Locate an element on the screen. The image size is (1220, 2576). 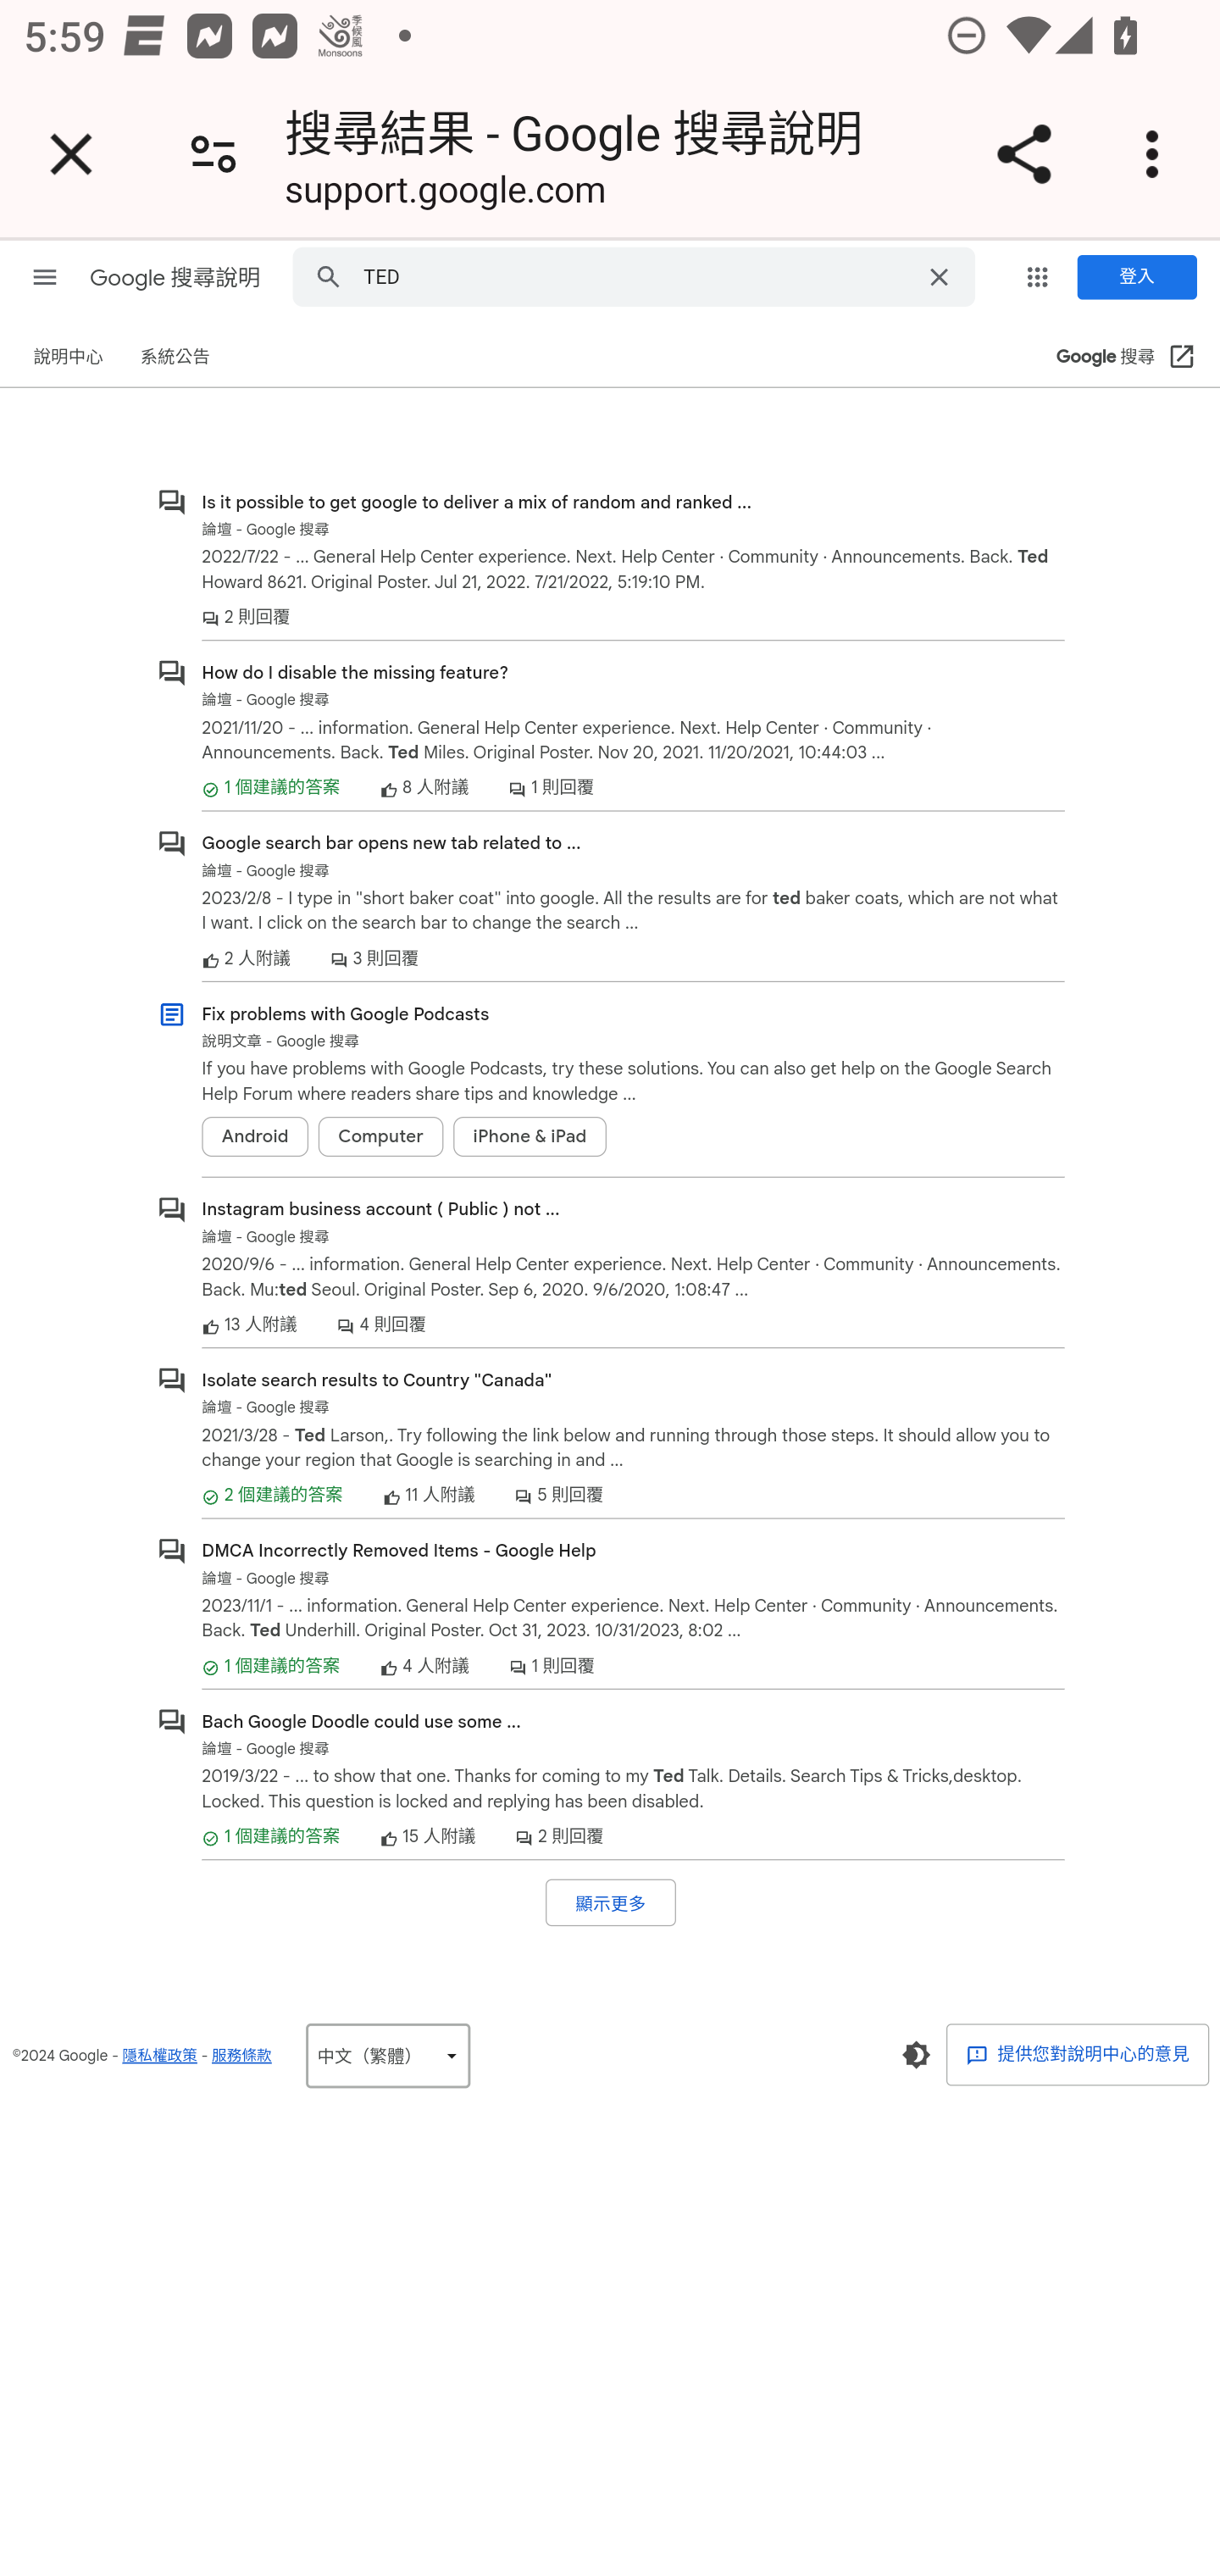
啟用深色模式 is located at coordinates (915, 2054).